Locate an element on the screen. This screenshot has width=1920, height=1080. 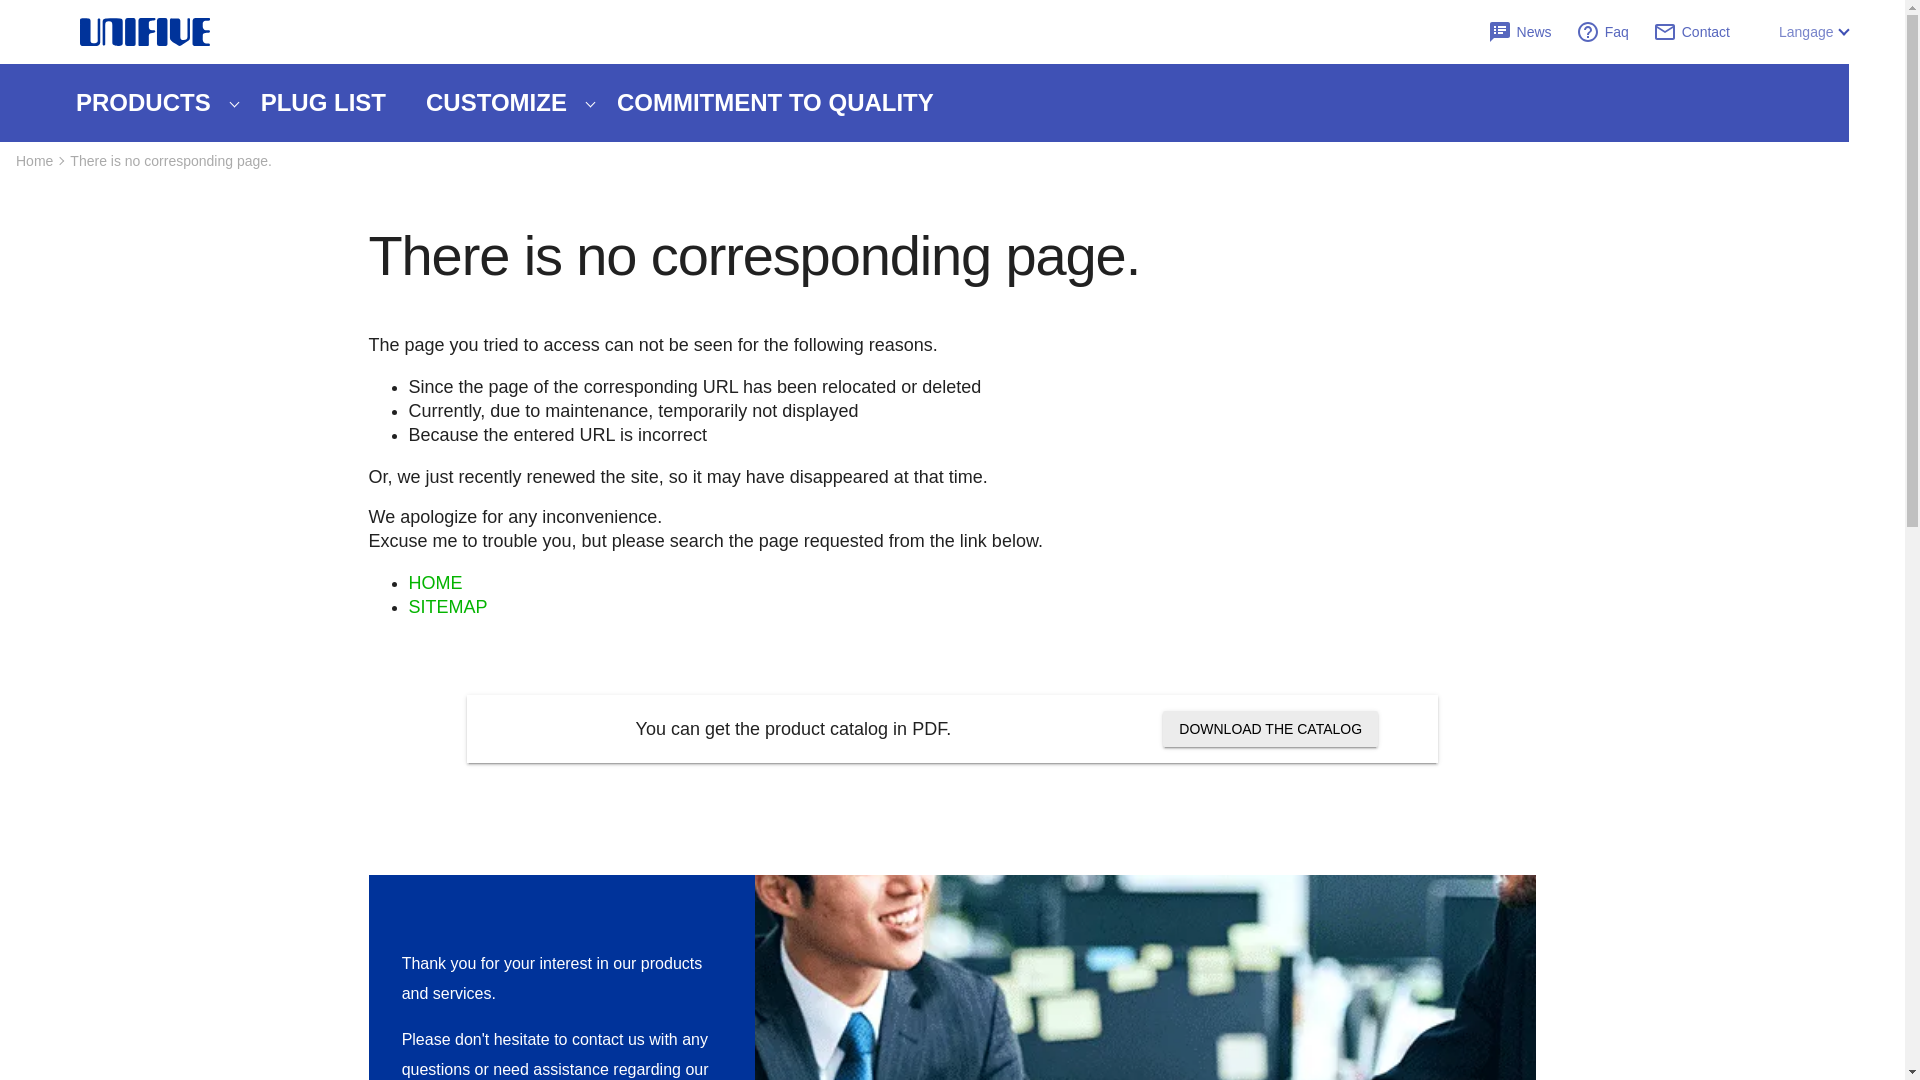
HOME is located at coordinates (434, 582).